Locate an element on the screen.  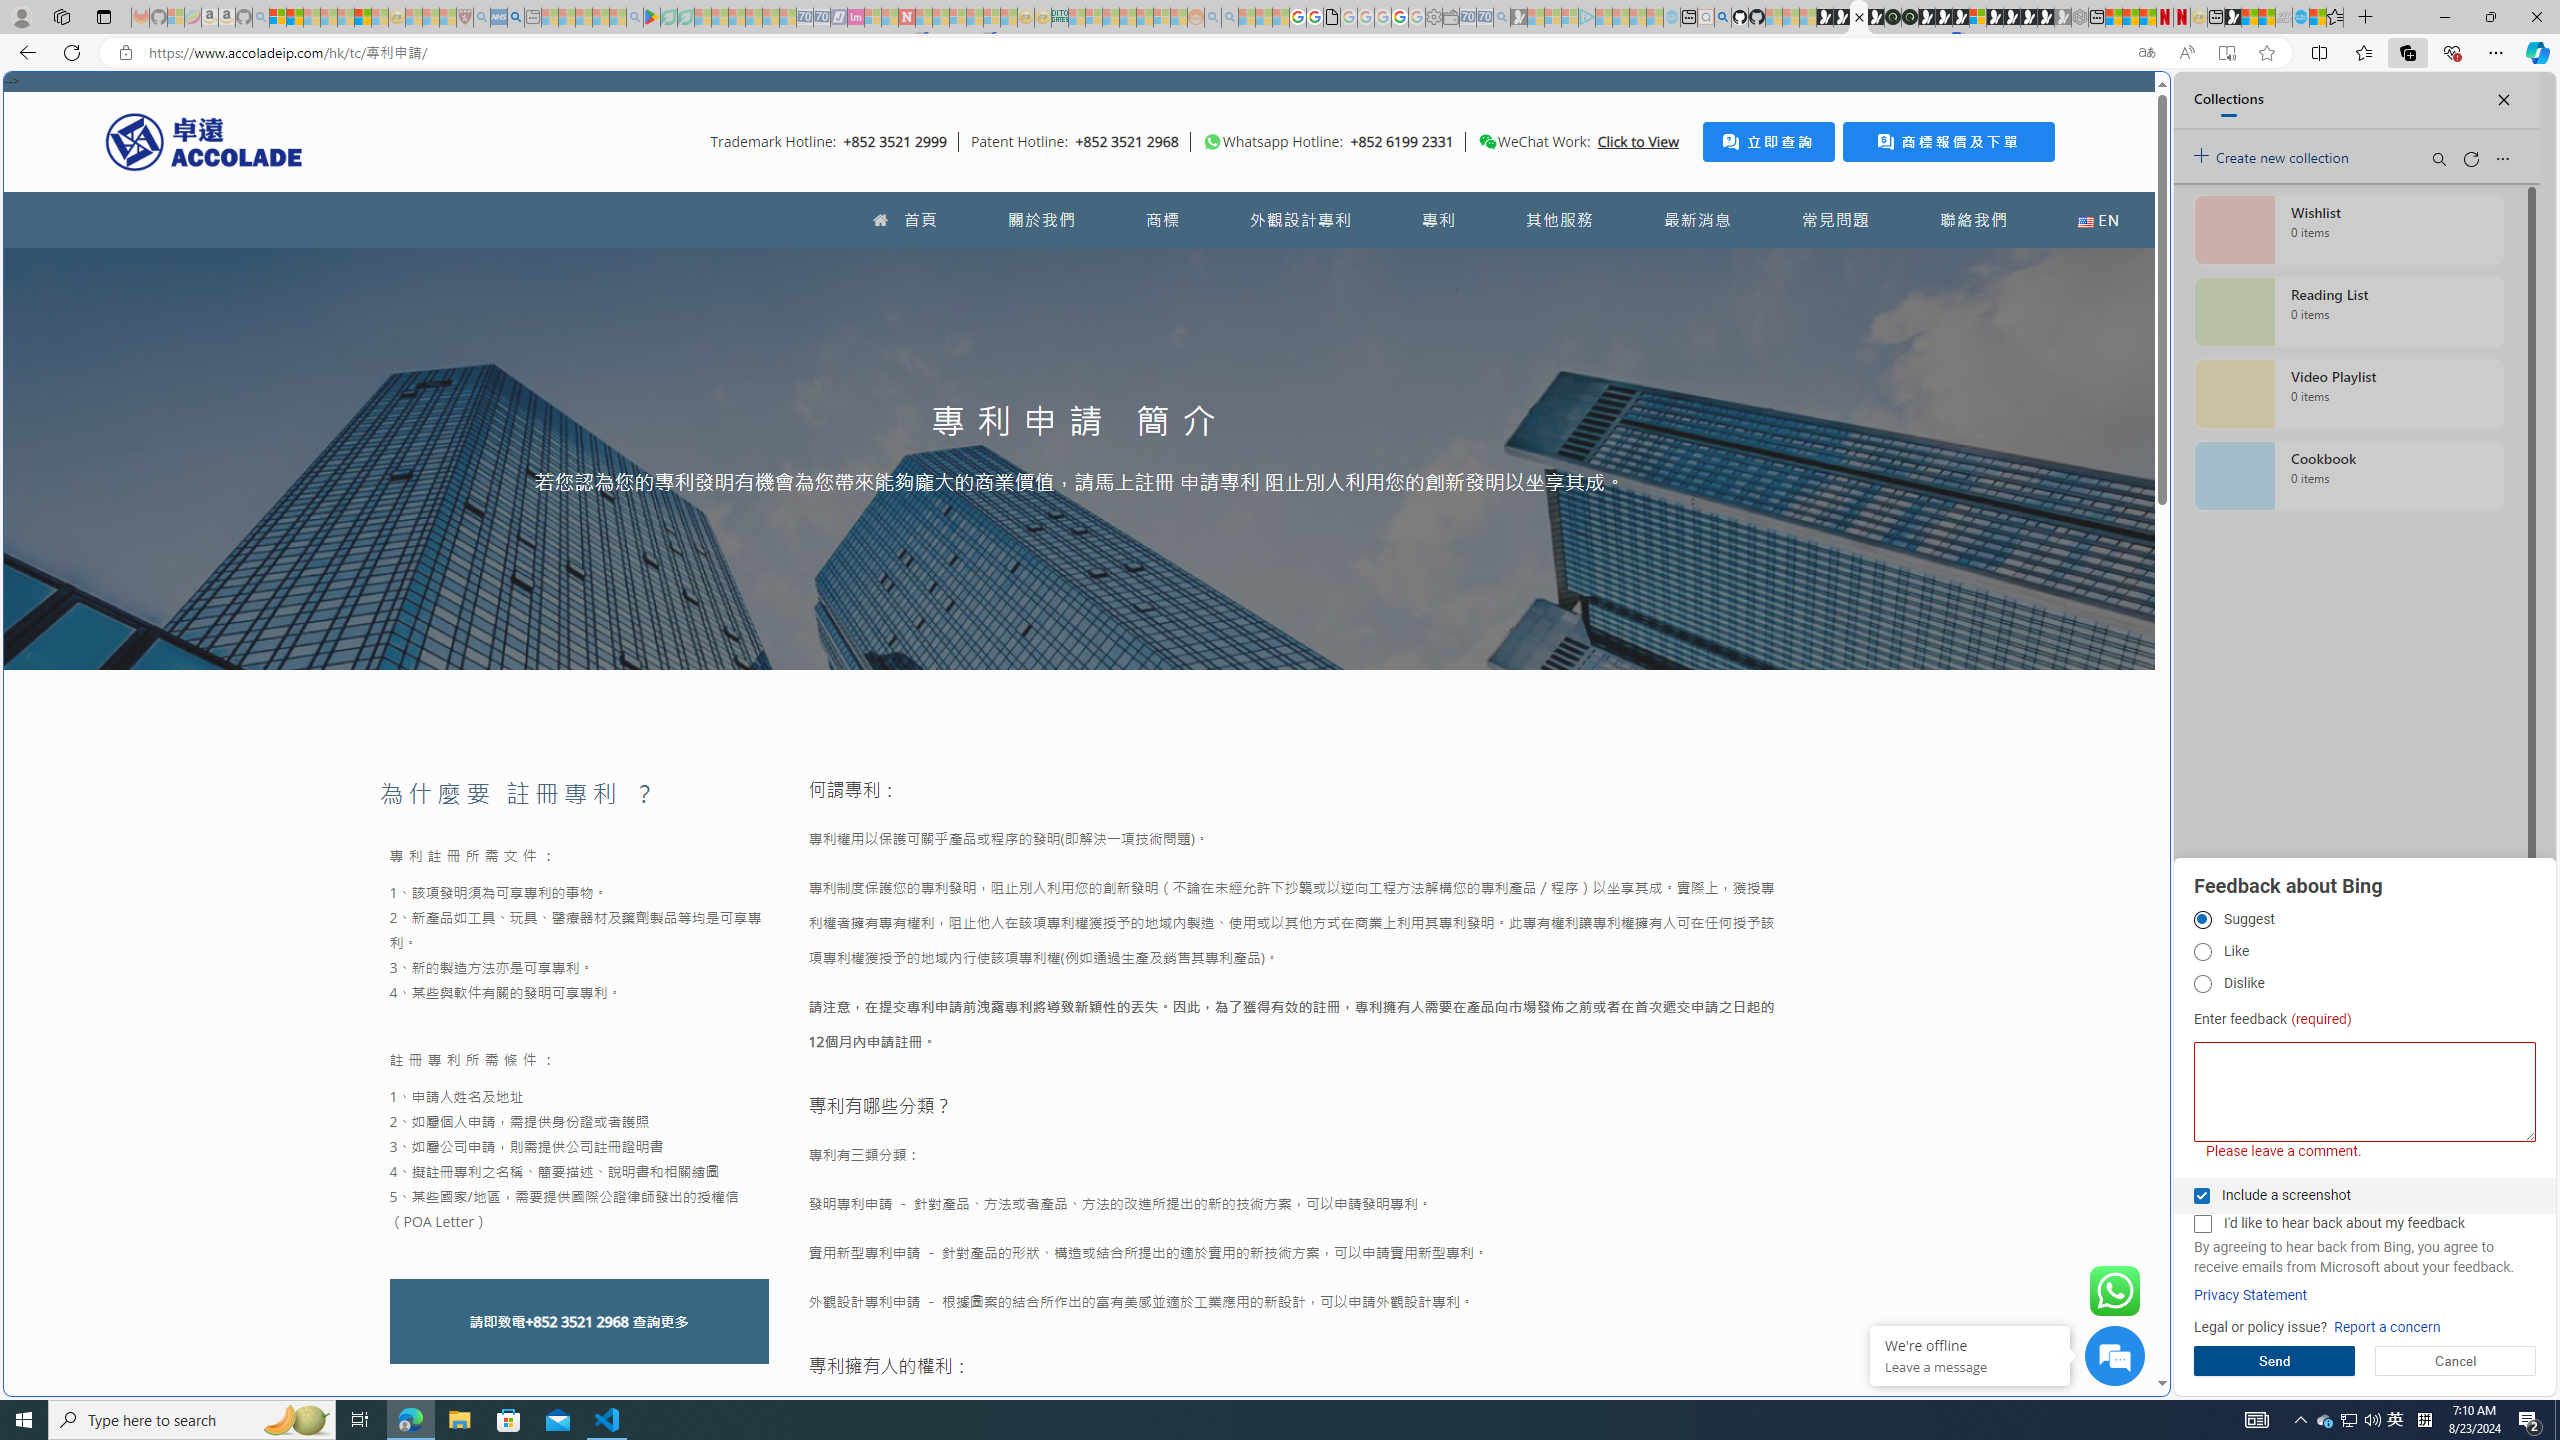
Wallet - Sleeping is located at coordinates (1450, 17).